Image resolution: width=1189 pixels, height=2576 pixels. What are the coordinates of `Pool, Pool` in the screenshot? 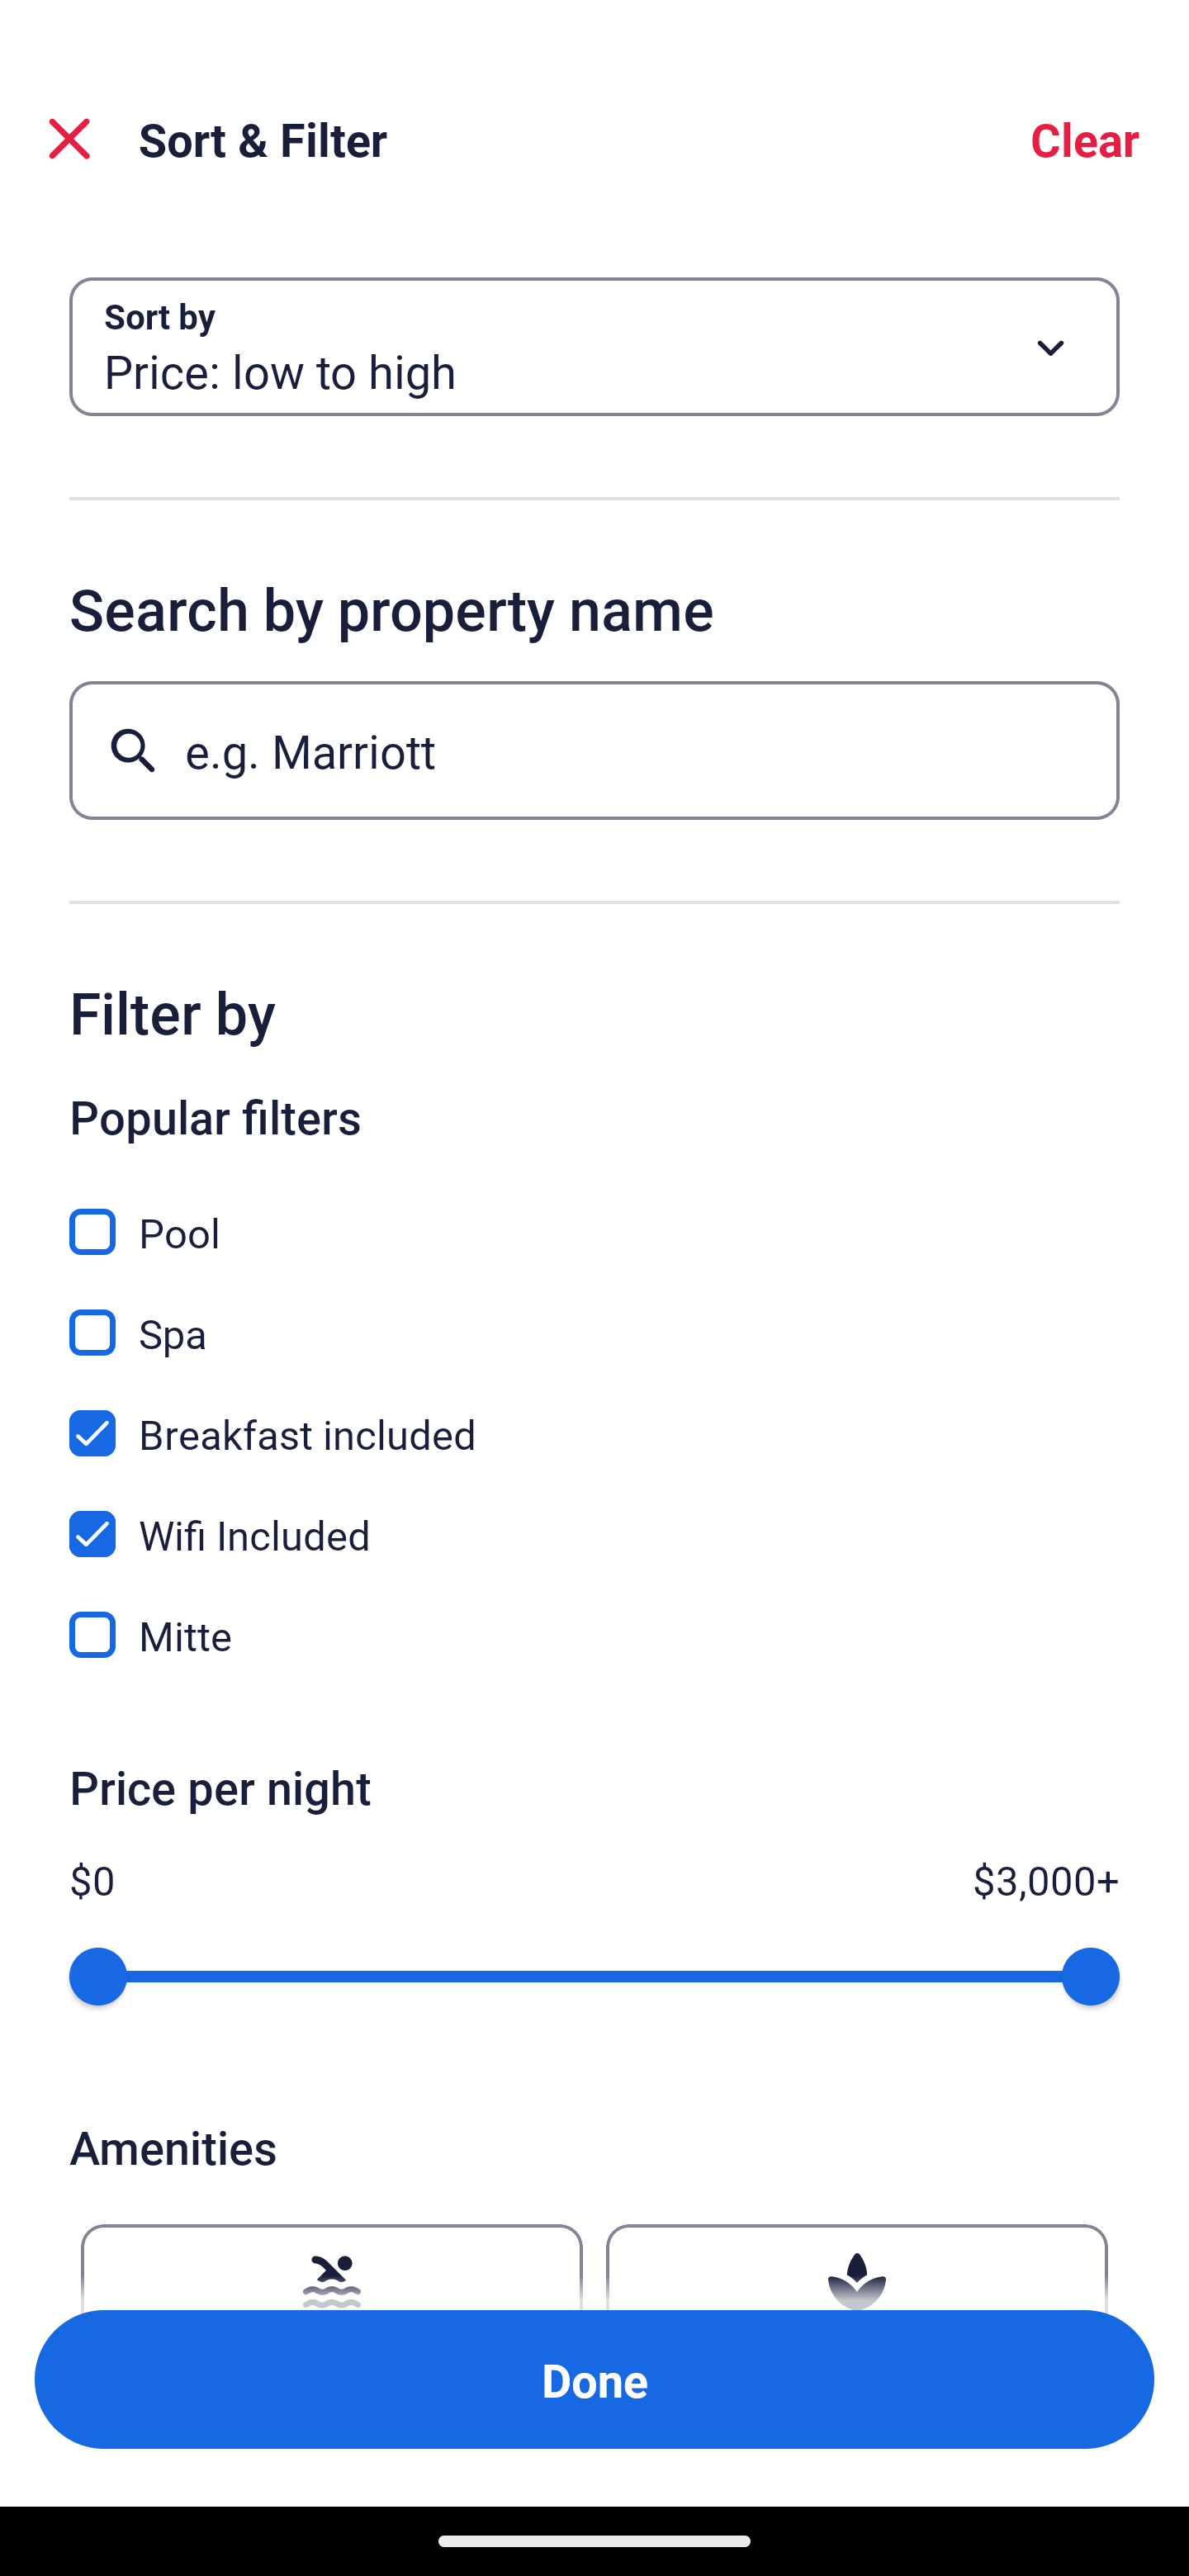 It's located at (594, 1214).